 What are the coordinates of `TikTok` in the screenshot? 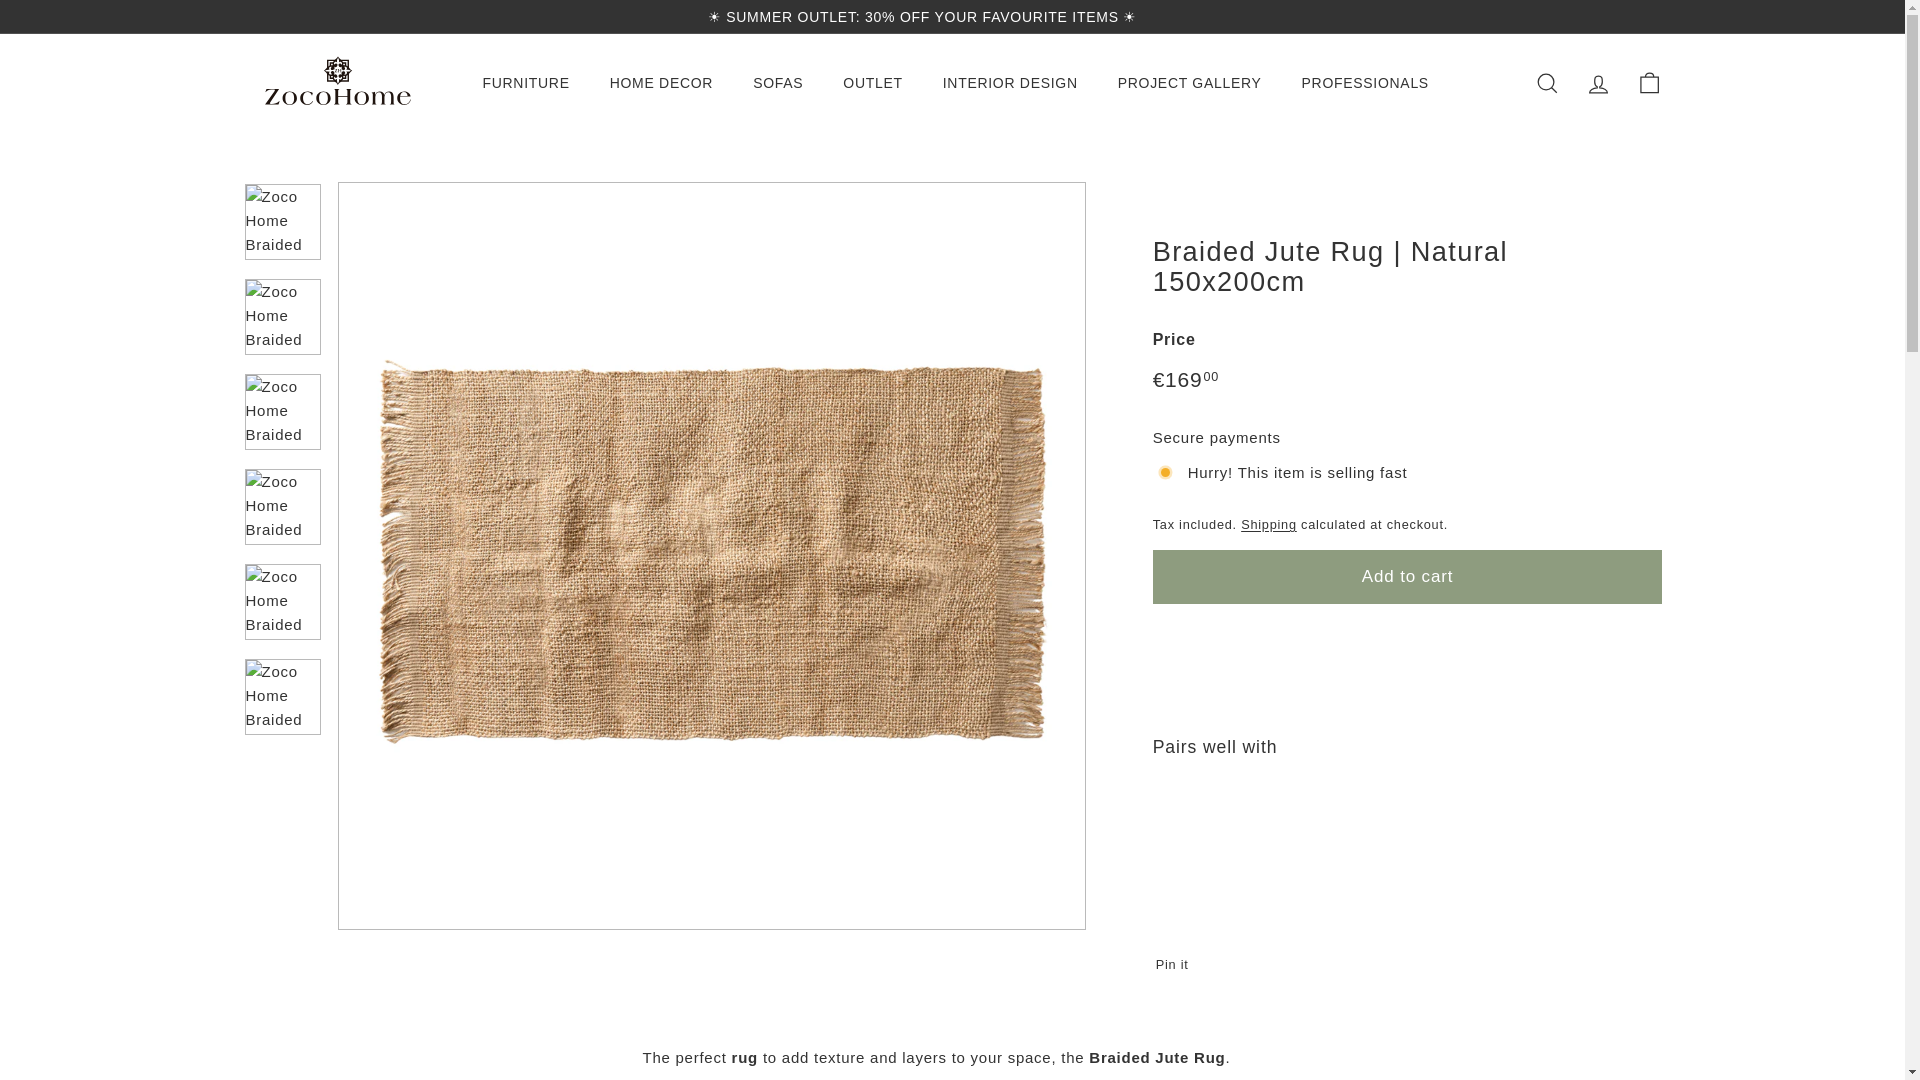 It's located at (1656, 16).